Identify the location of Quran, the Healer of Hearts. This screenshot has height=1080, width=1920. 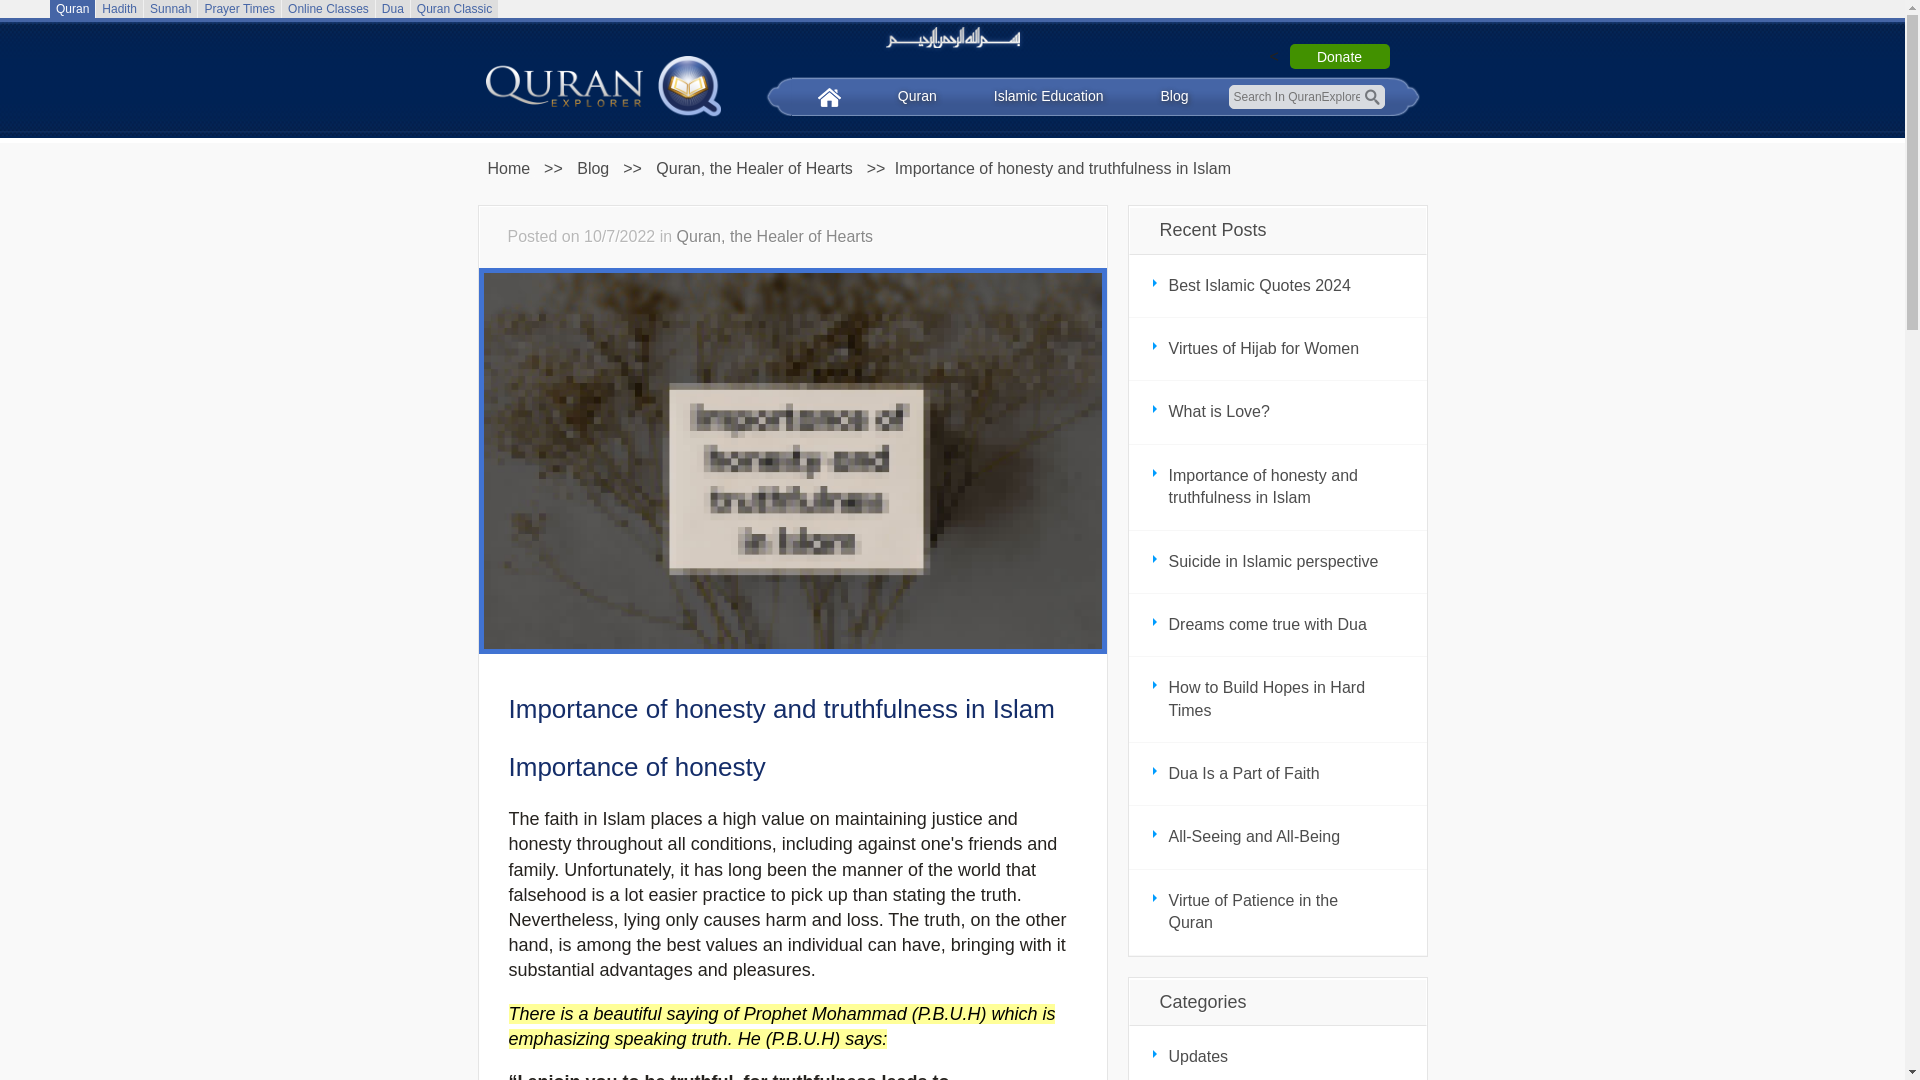
(775, 236).